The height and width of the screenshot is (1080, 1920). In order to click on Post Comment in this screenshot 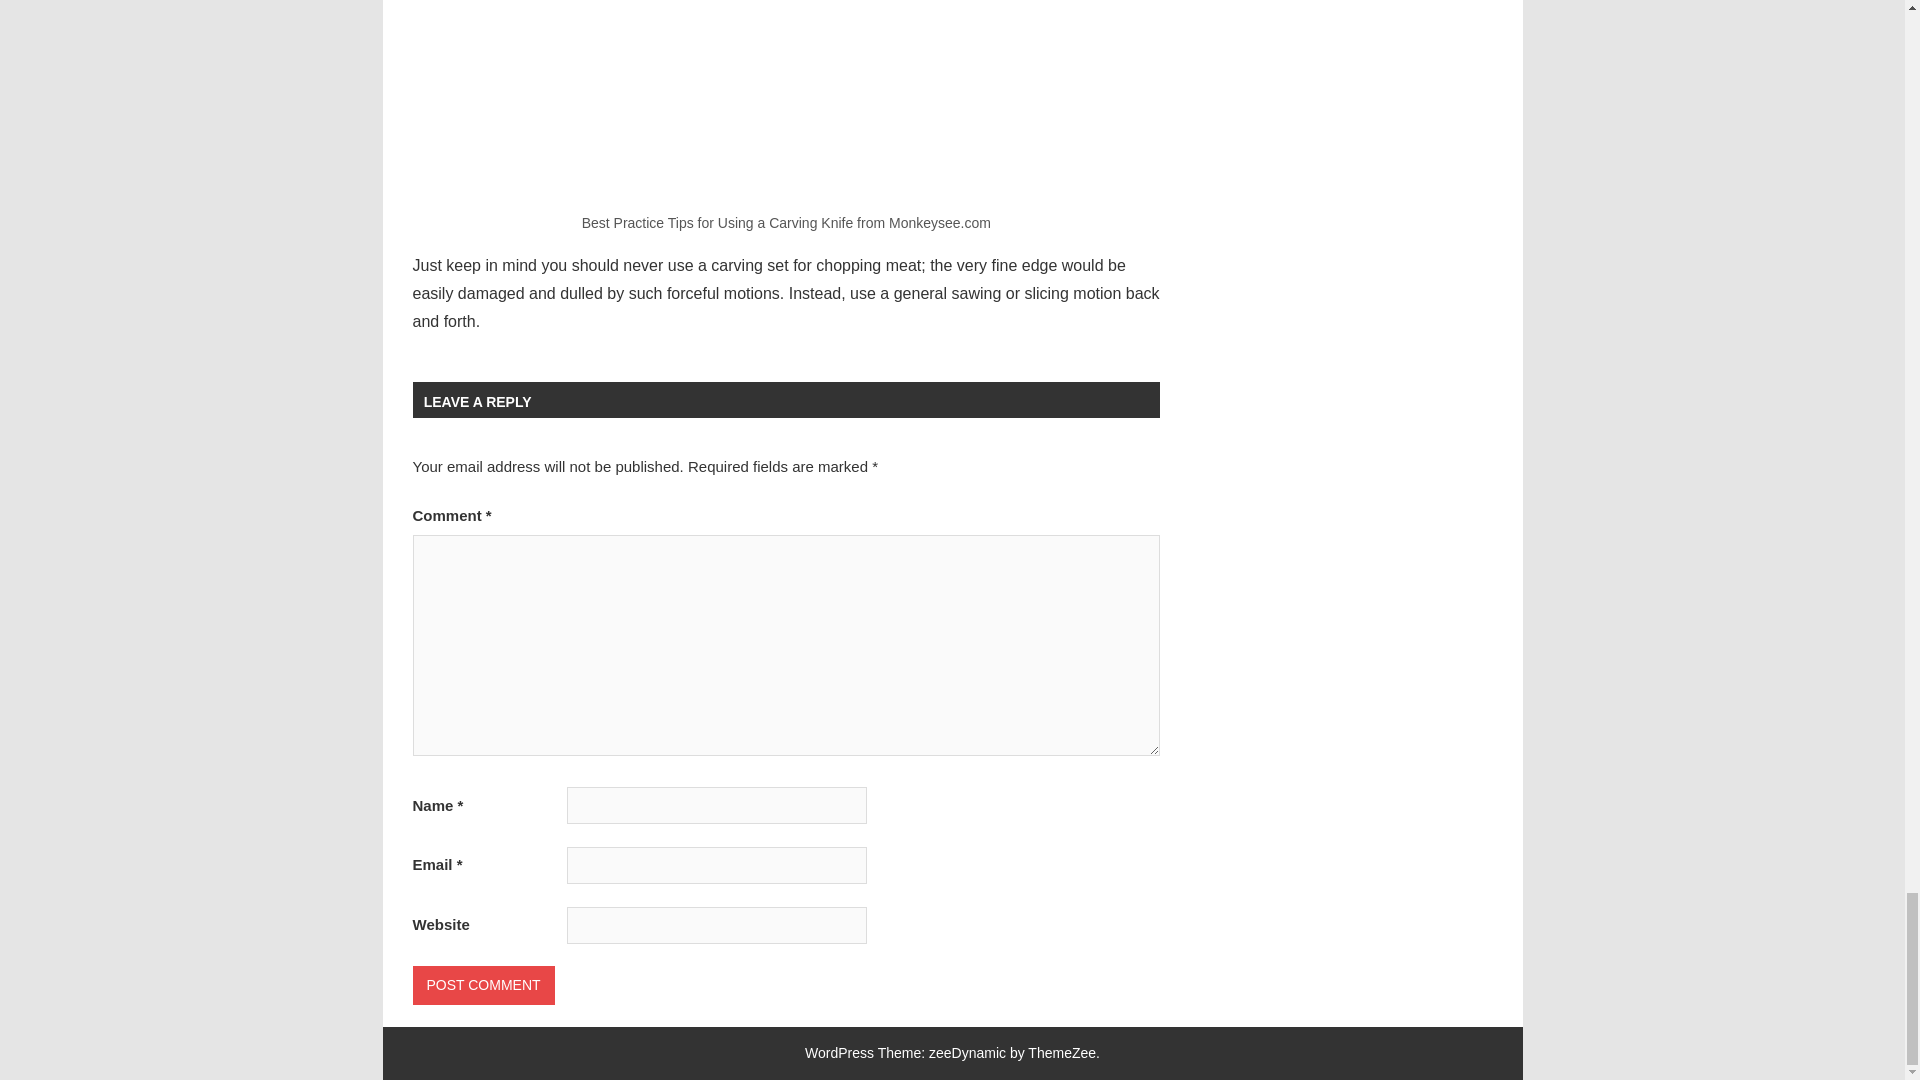, I will do `click(483, 985)`.